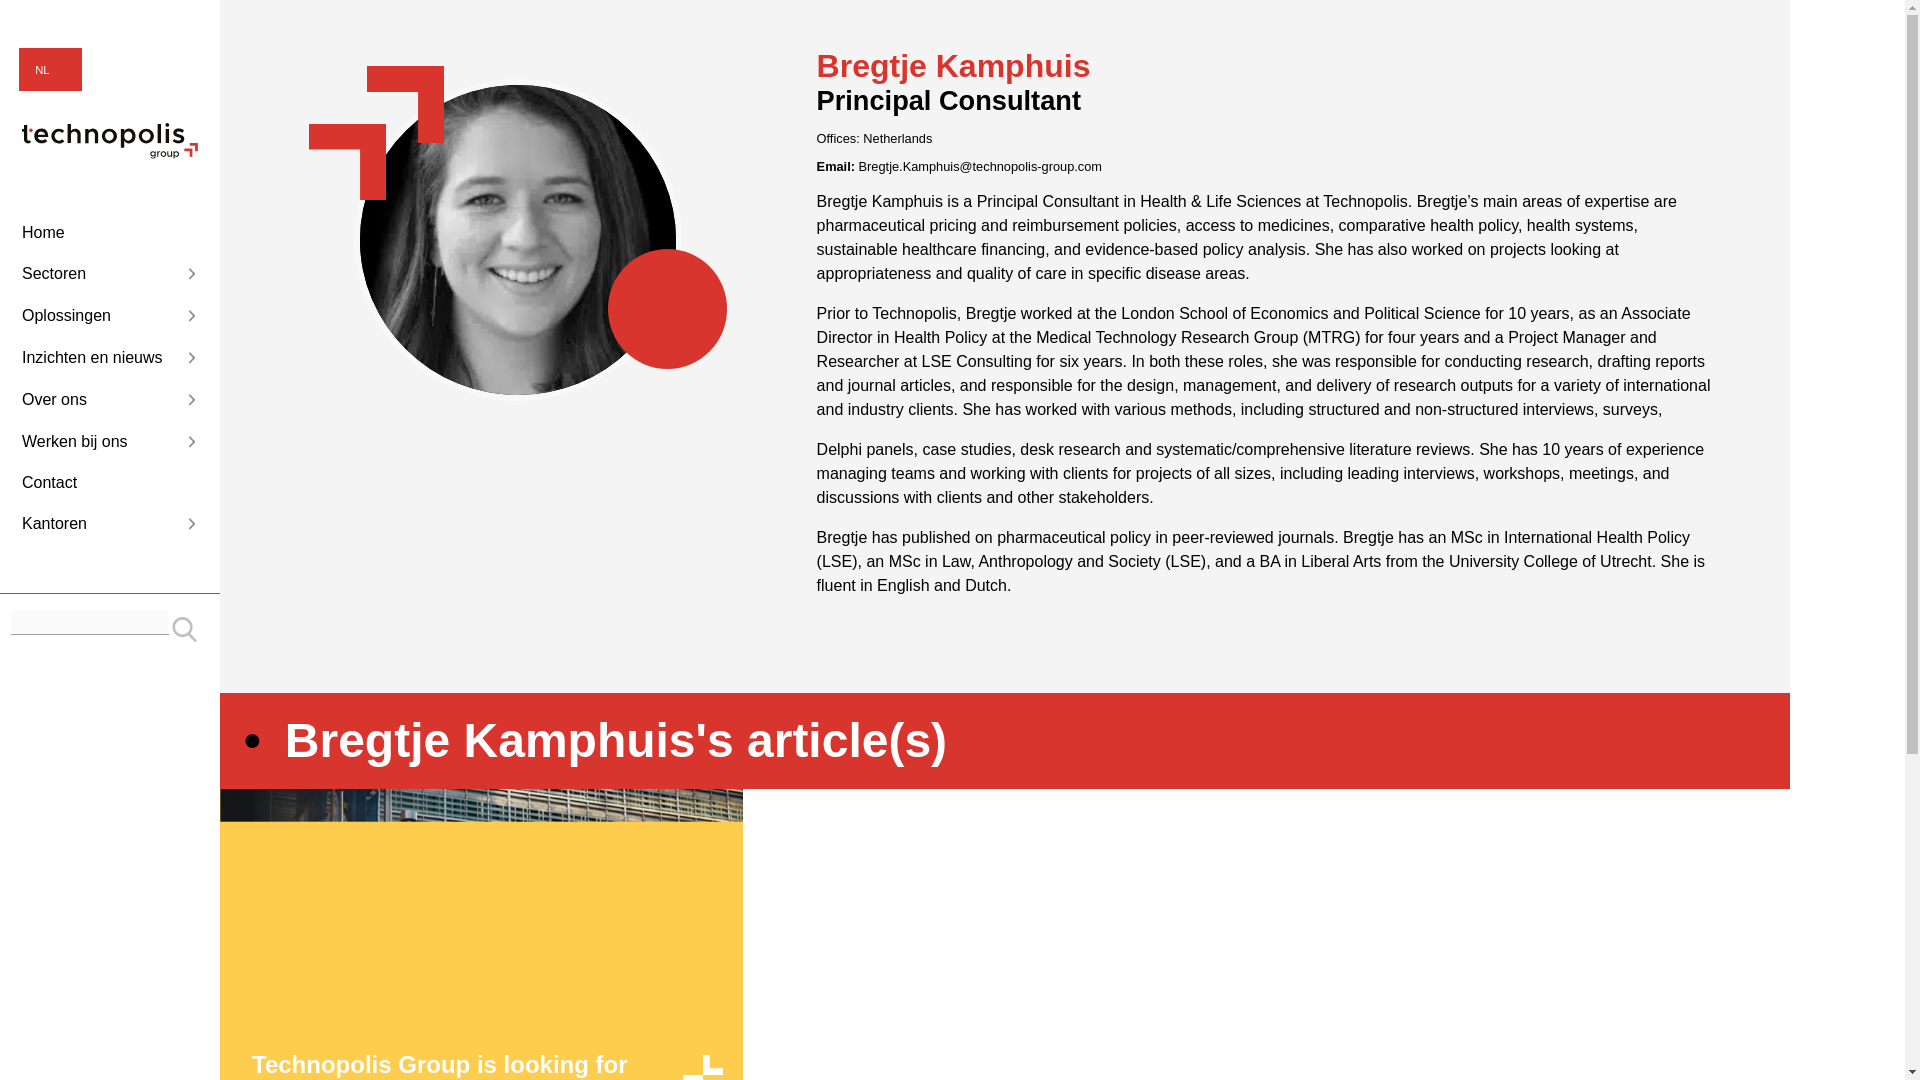  What do you see at coordinates (109, 316) in the screenshot?
I see `Oplossingen` at bounding box center [109, 316].